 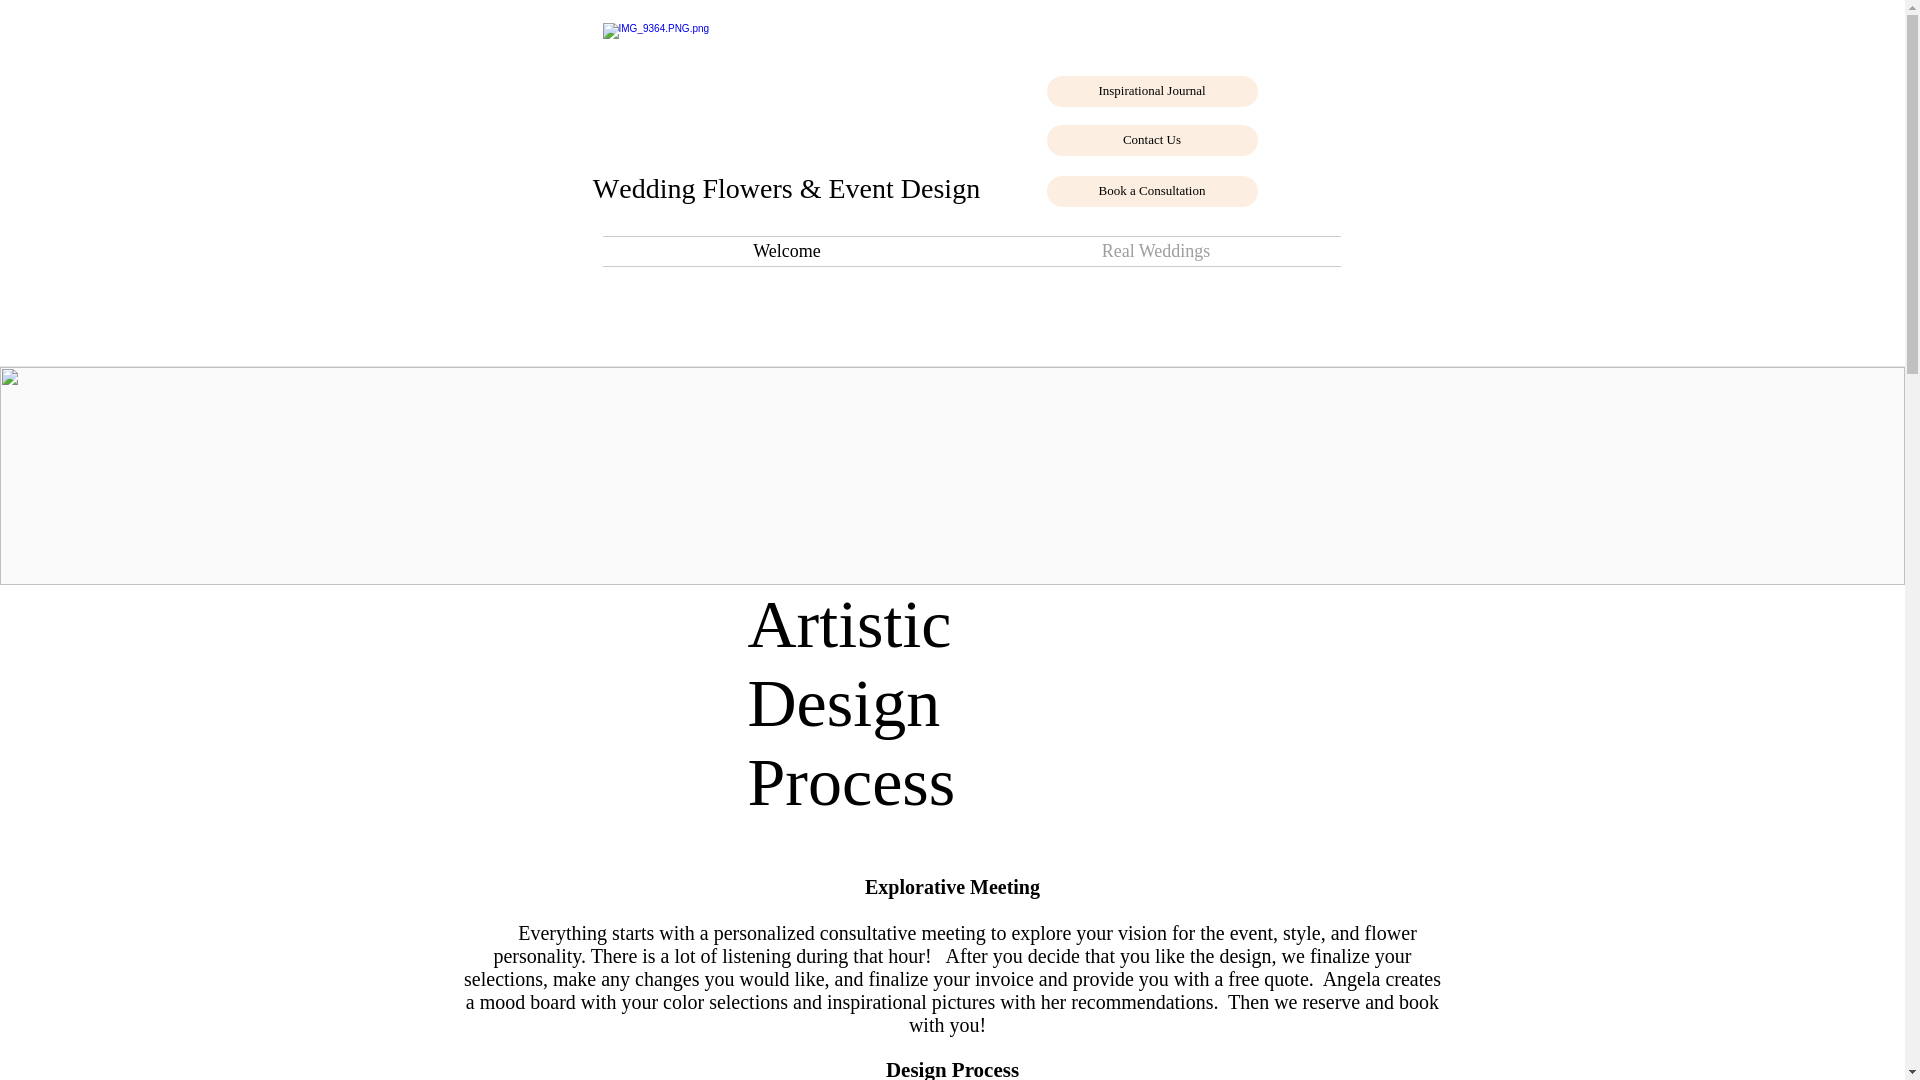 I want to click on Welcome, so click(x=786, y=250).